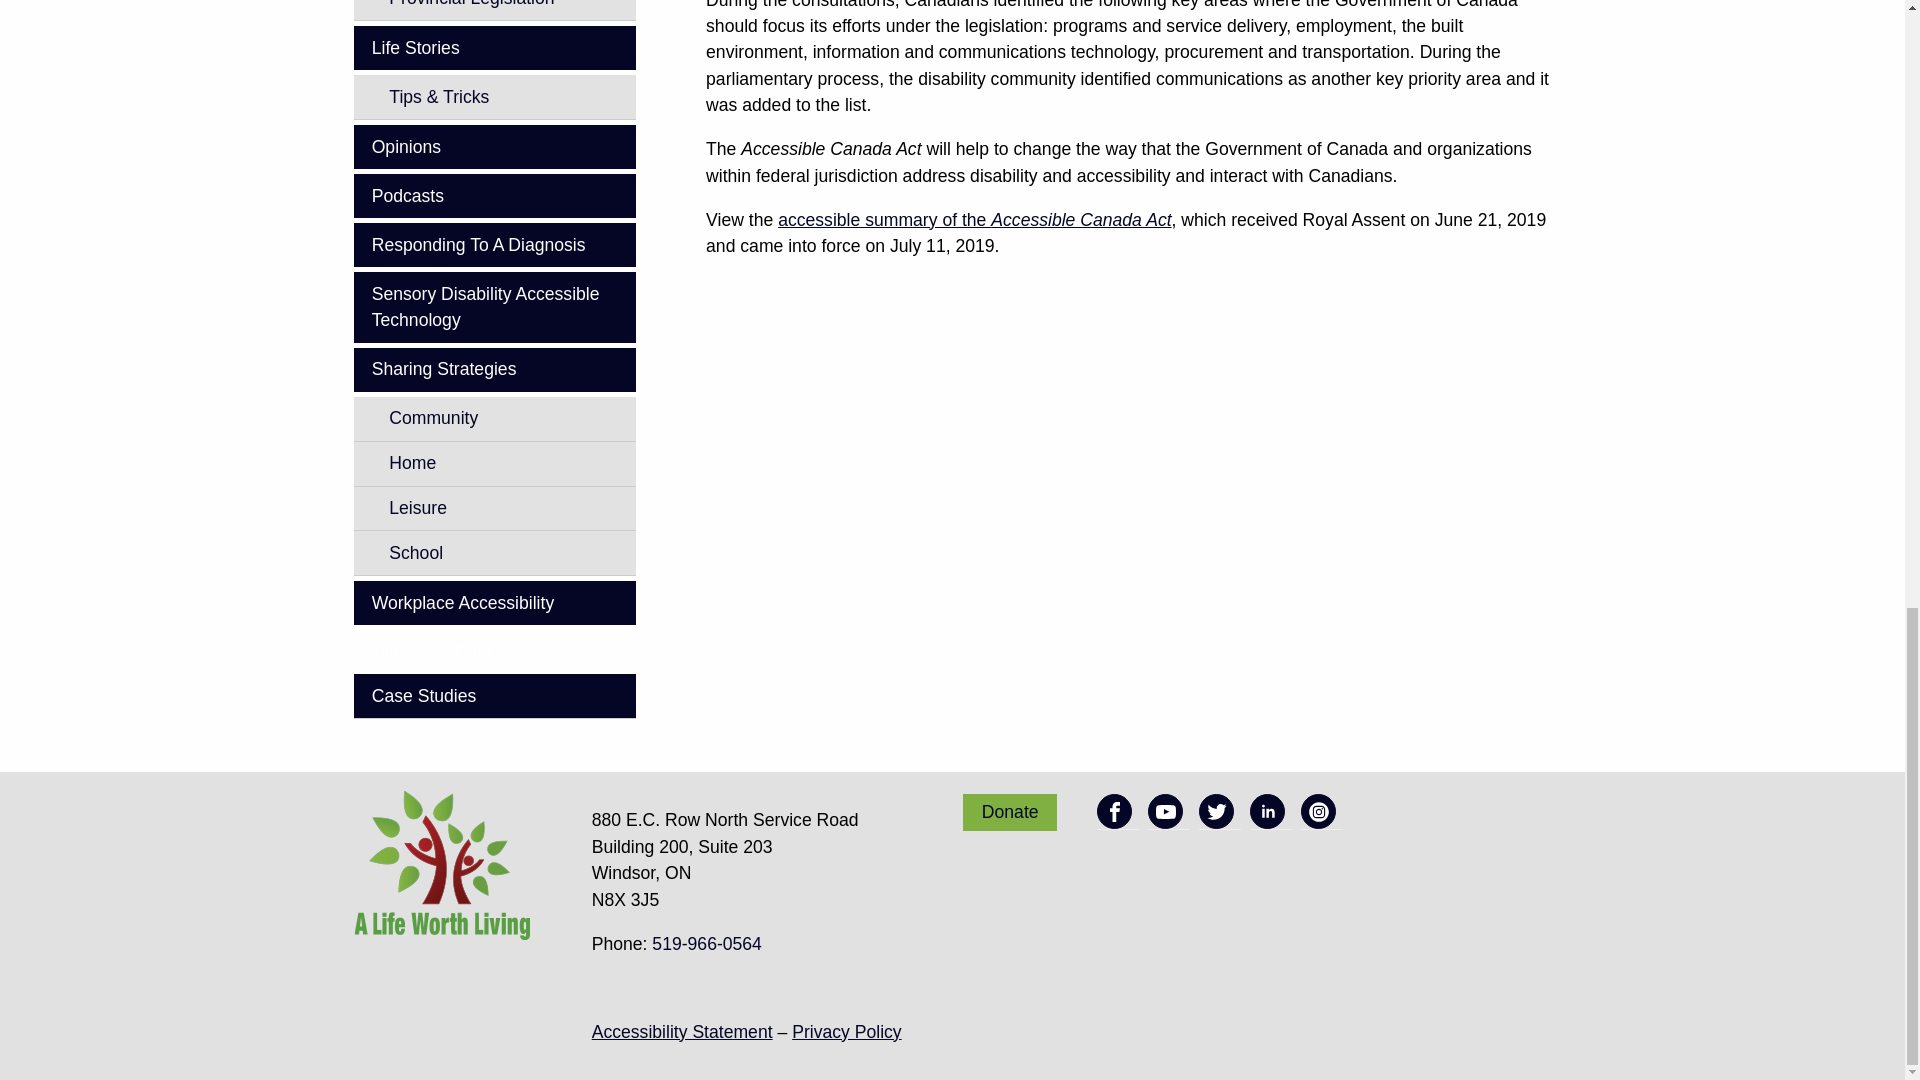  Describe the element at coordinates (494, 146) in the screenshot. I see `Opinions` at that location.